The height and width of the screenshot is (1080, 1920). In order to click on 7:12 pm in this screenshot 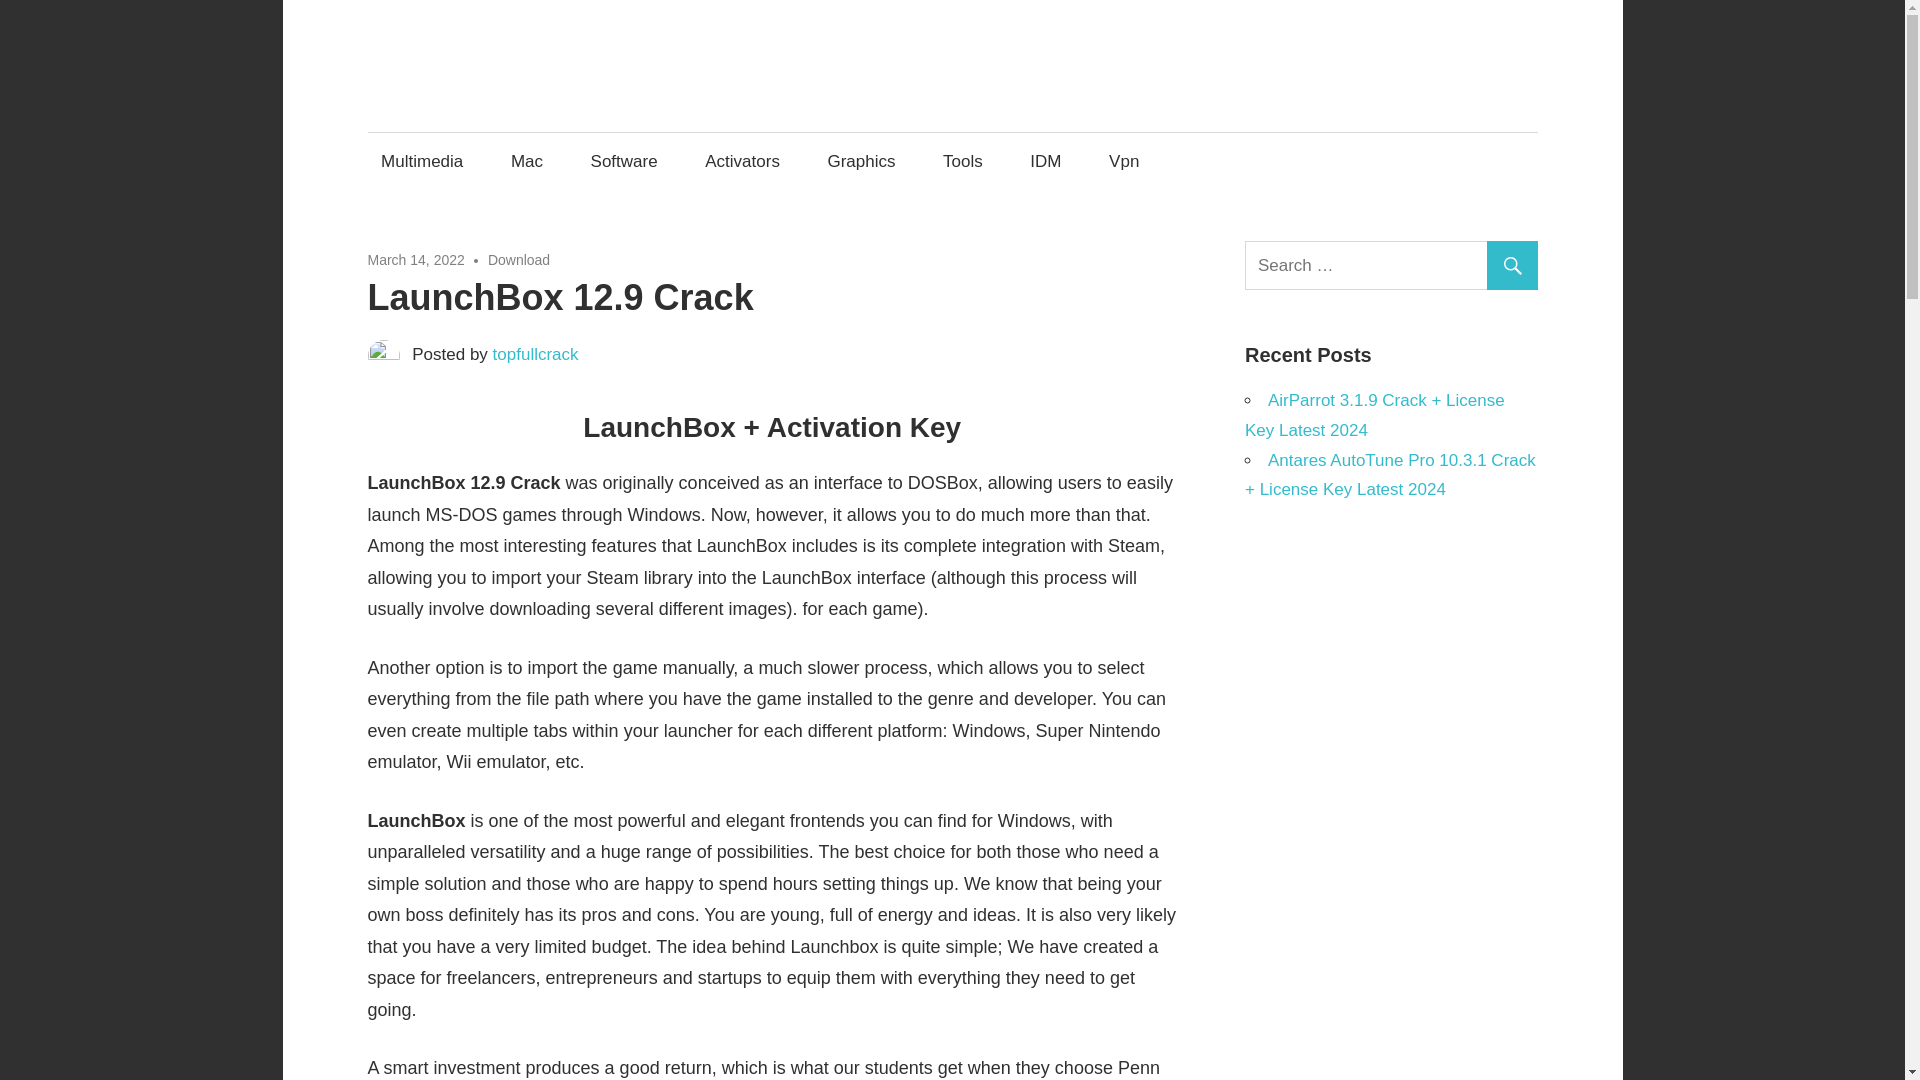, I will do `click(416, 259)`.